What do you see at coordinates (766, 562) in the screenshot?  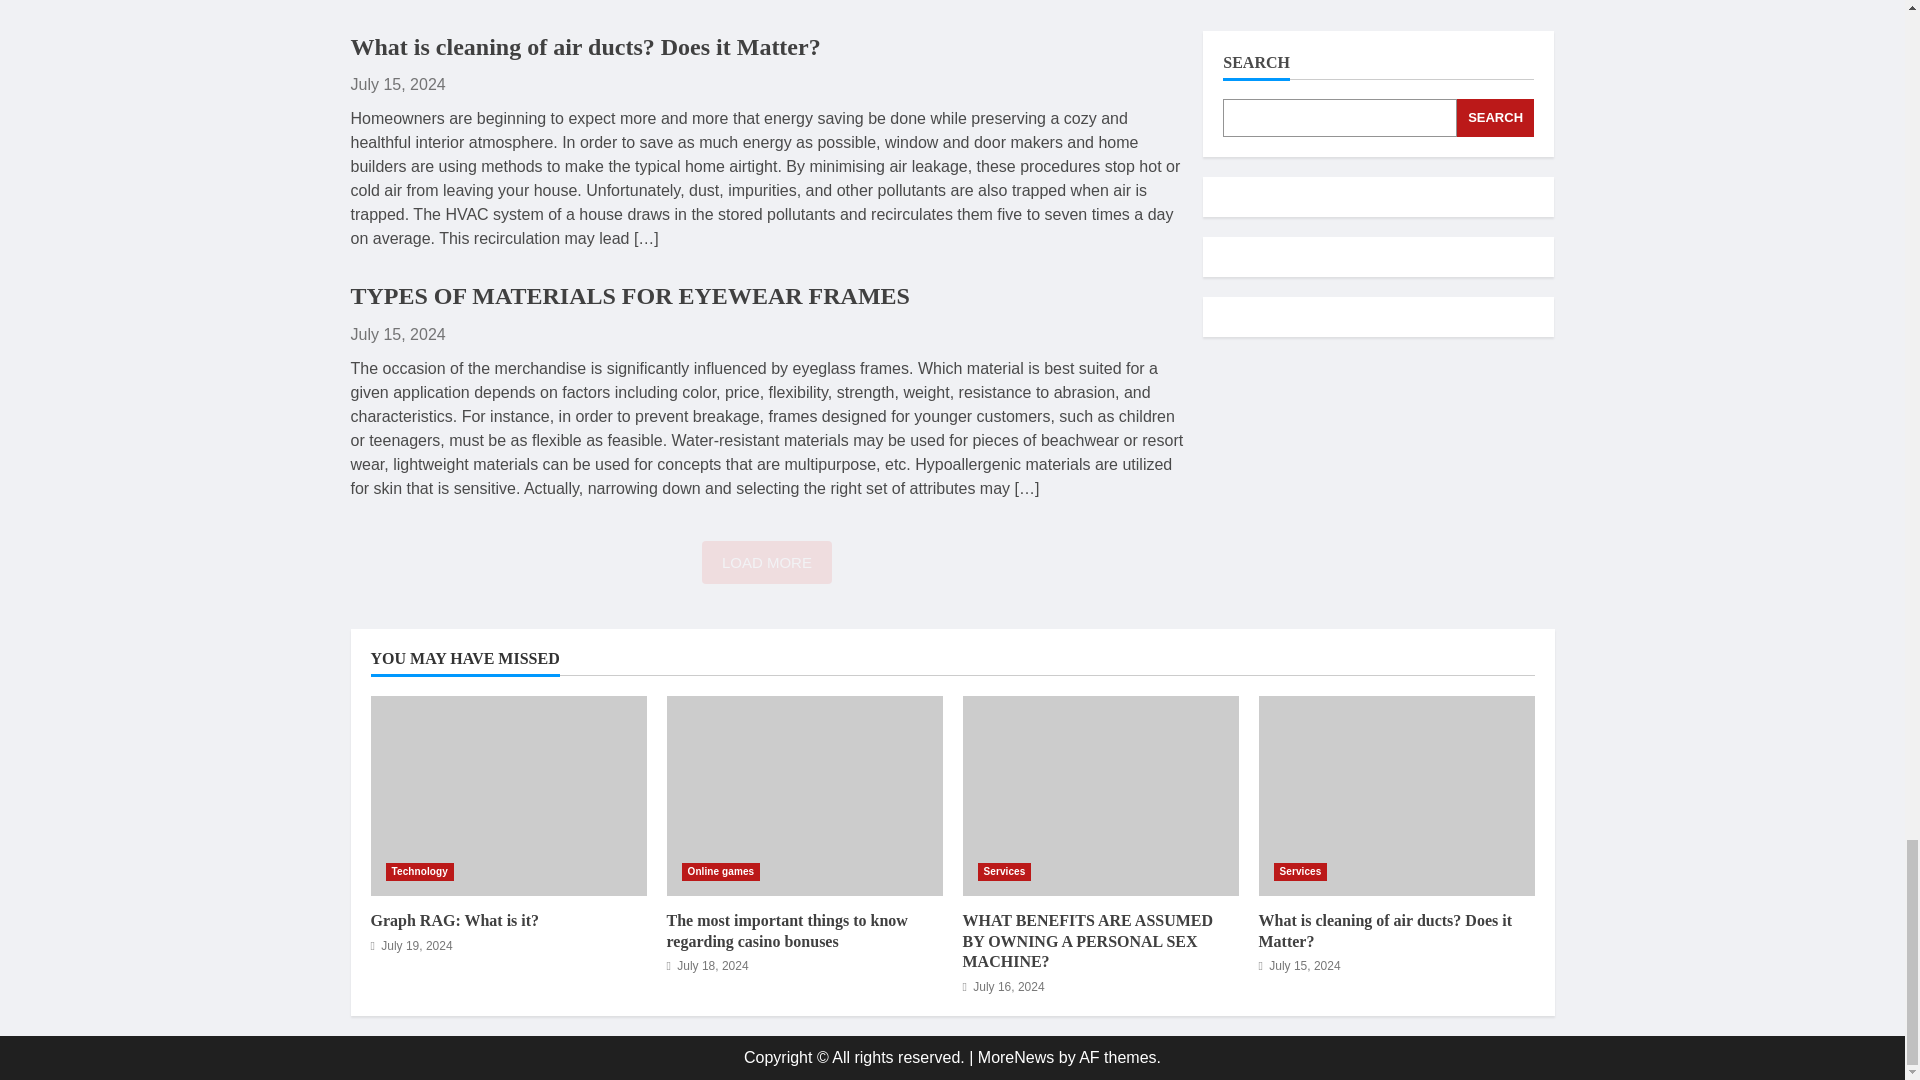 I see `LOAD MORE` at bounding box center [766, 562].